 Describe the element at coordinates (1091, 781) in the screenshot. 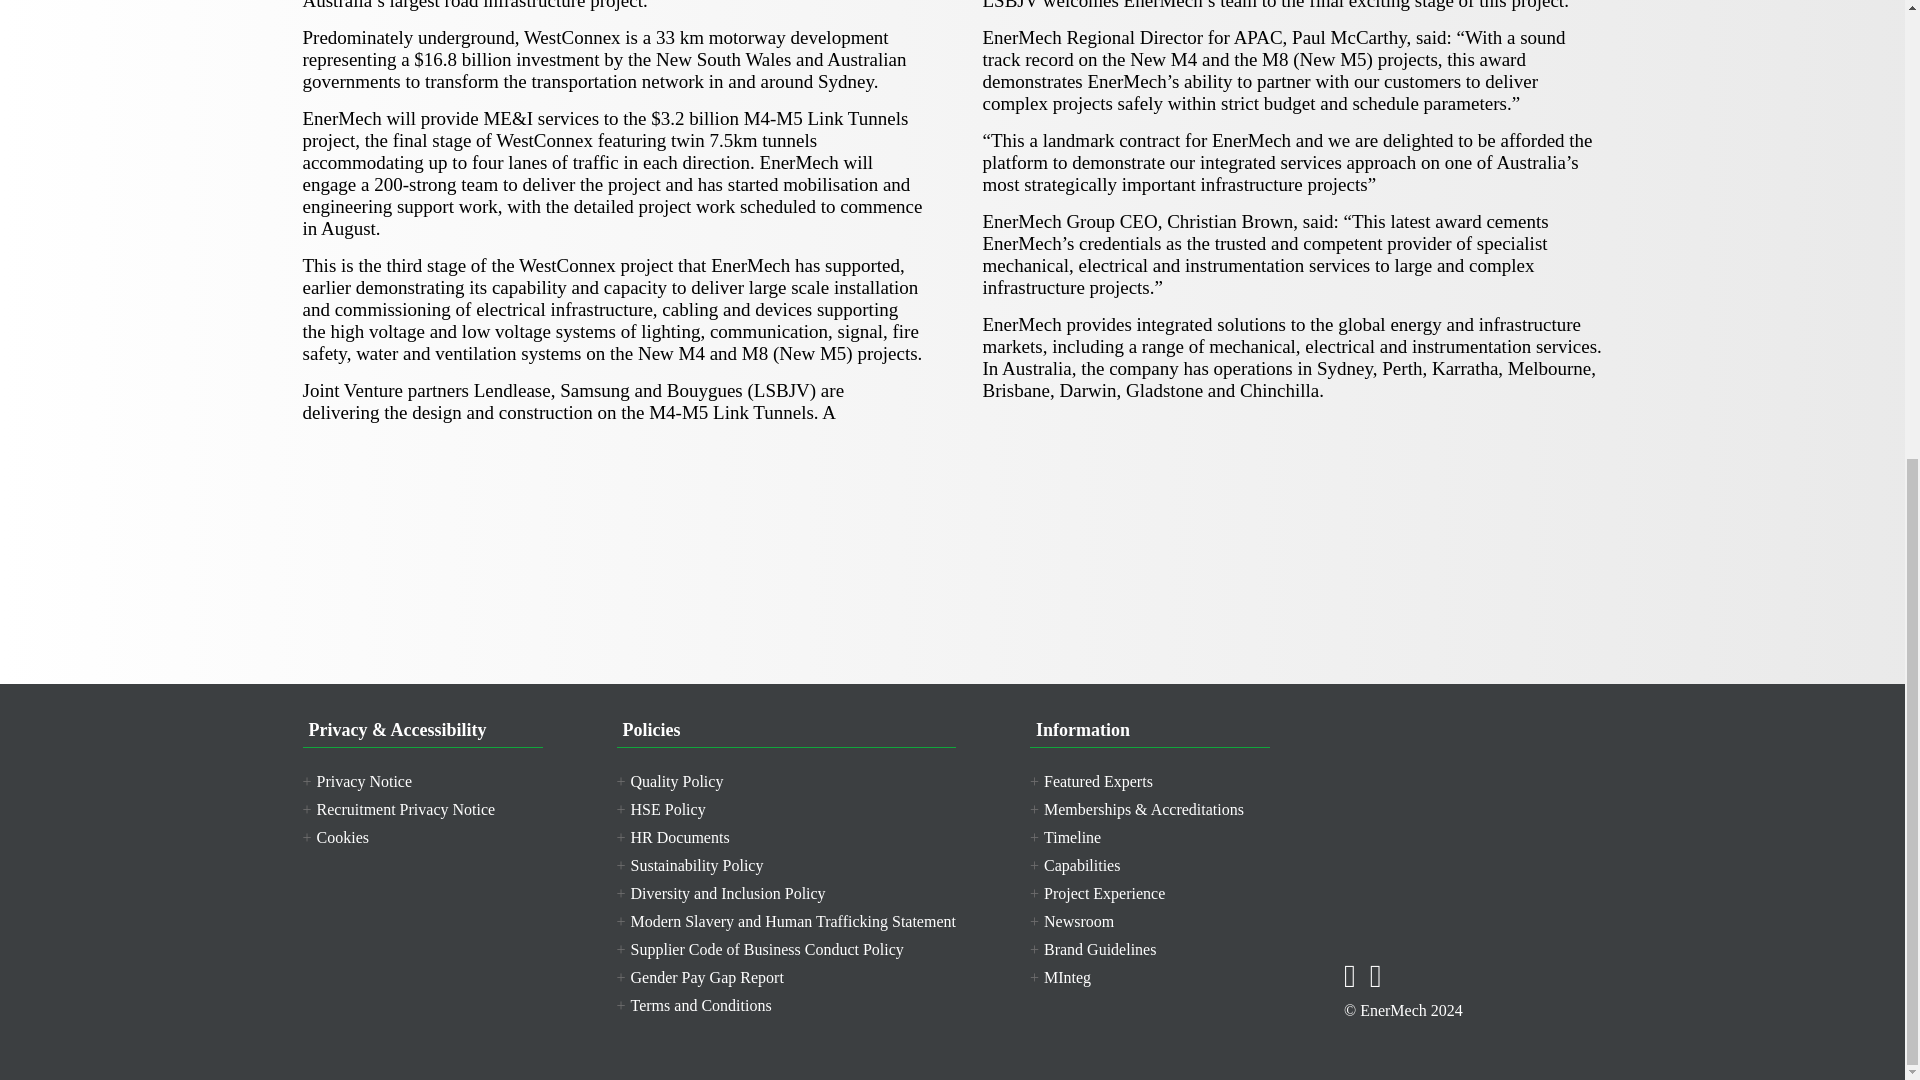

I see `Featured Experts` at that location.